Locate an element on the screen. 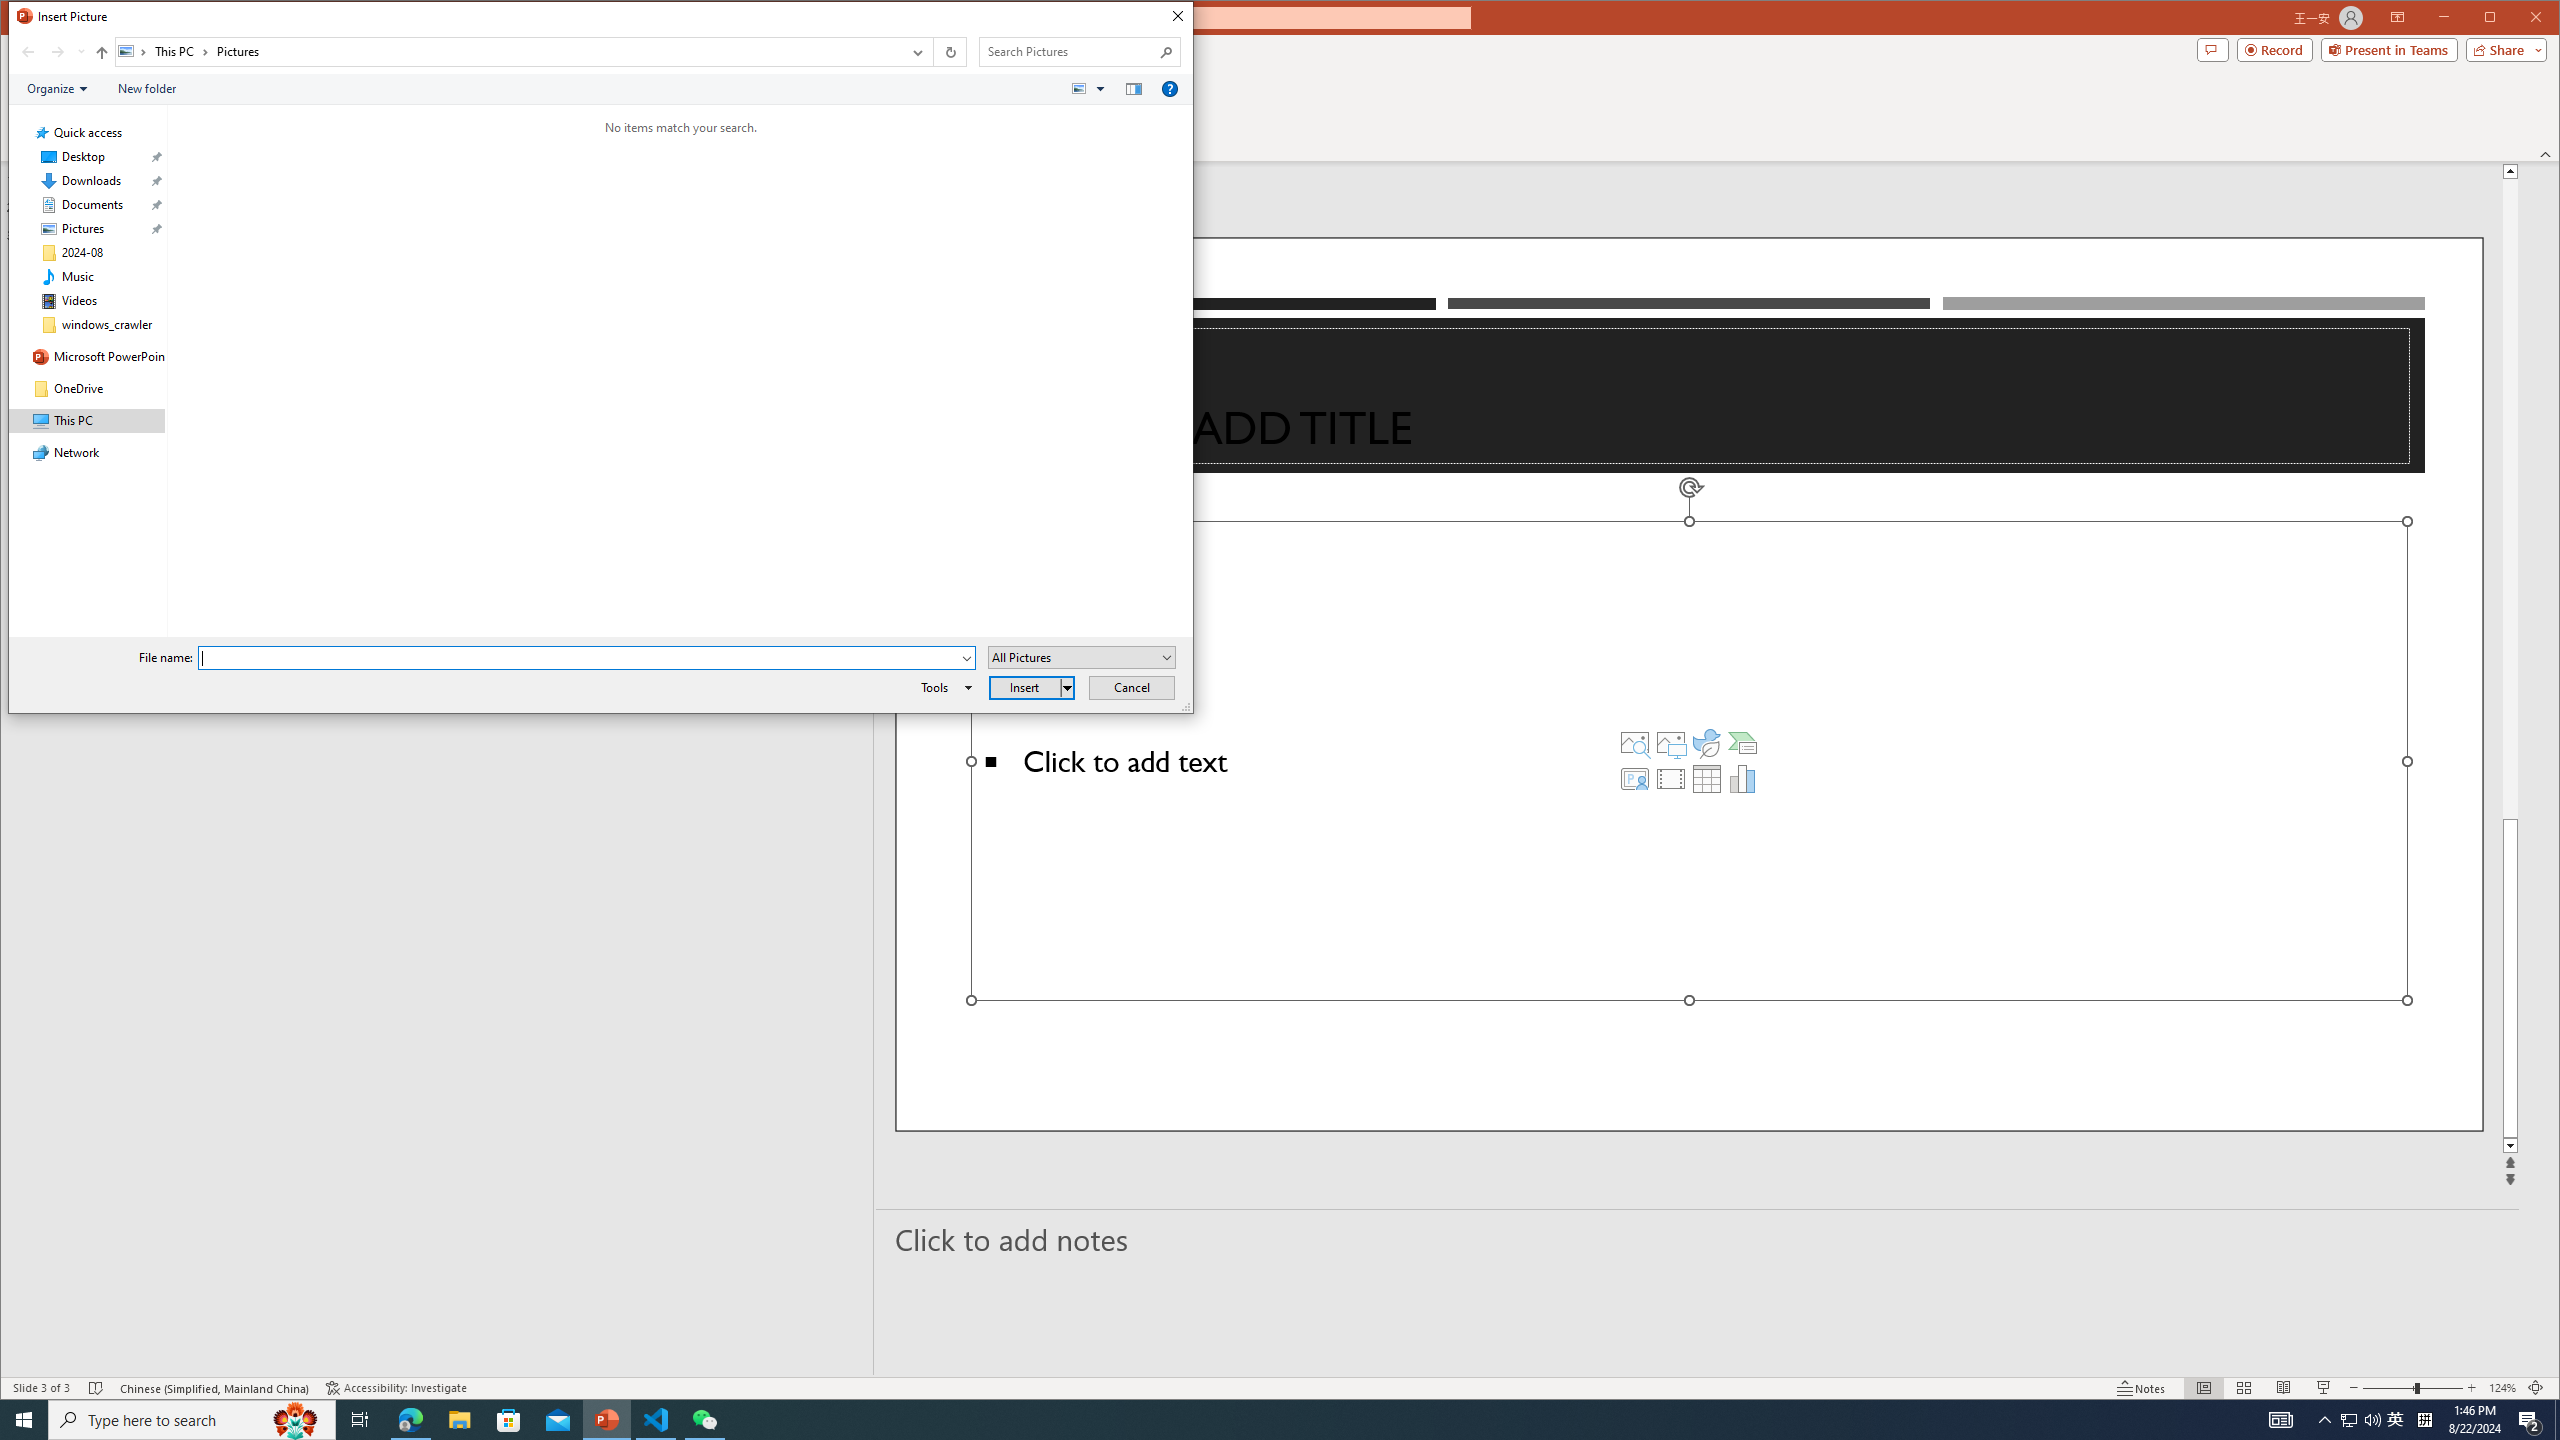 The image size is (2560, 1440). Visual Studio Code - 1 running window is located at coordinates (656, 1420).